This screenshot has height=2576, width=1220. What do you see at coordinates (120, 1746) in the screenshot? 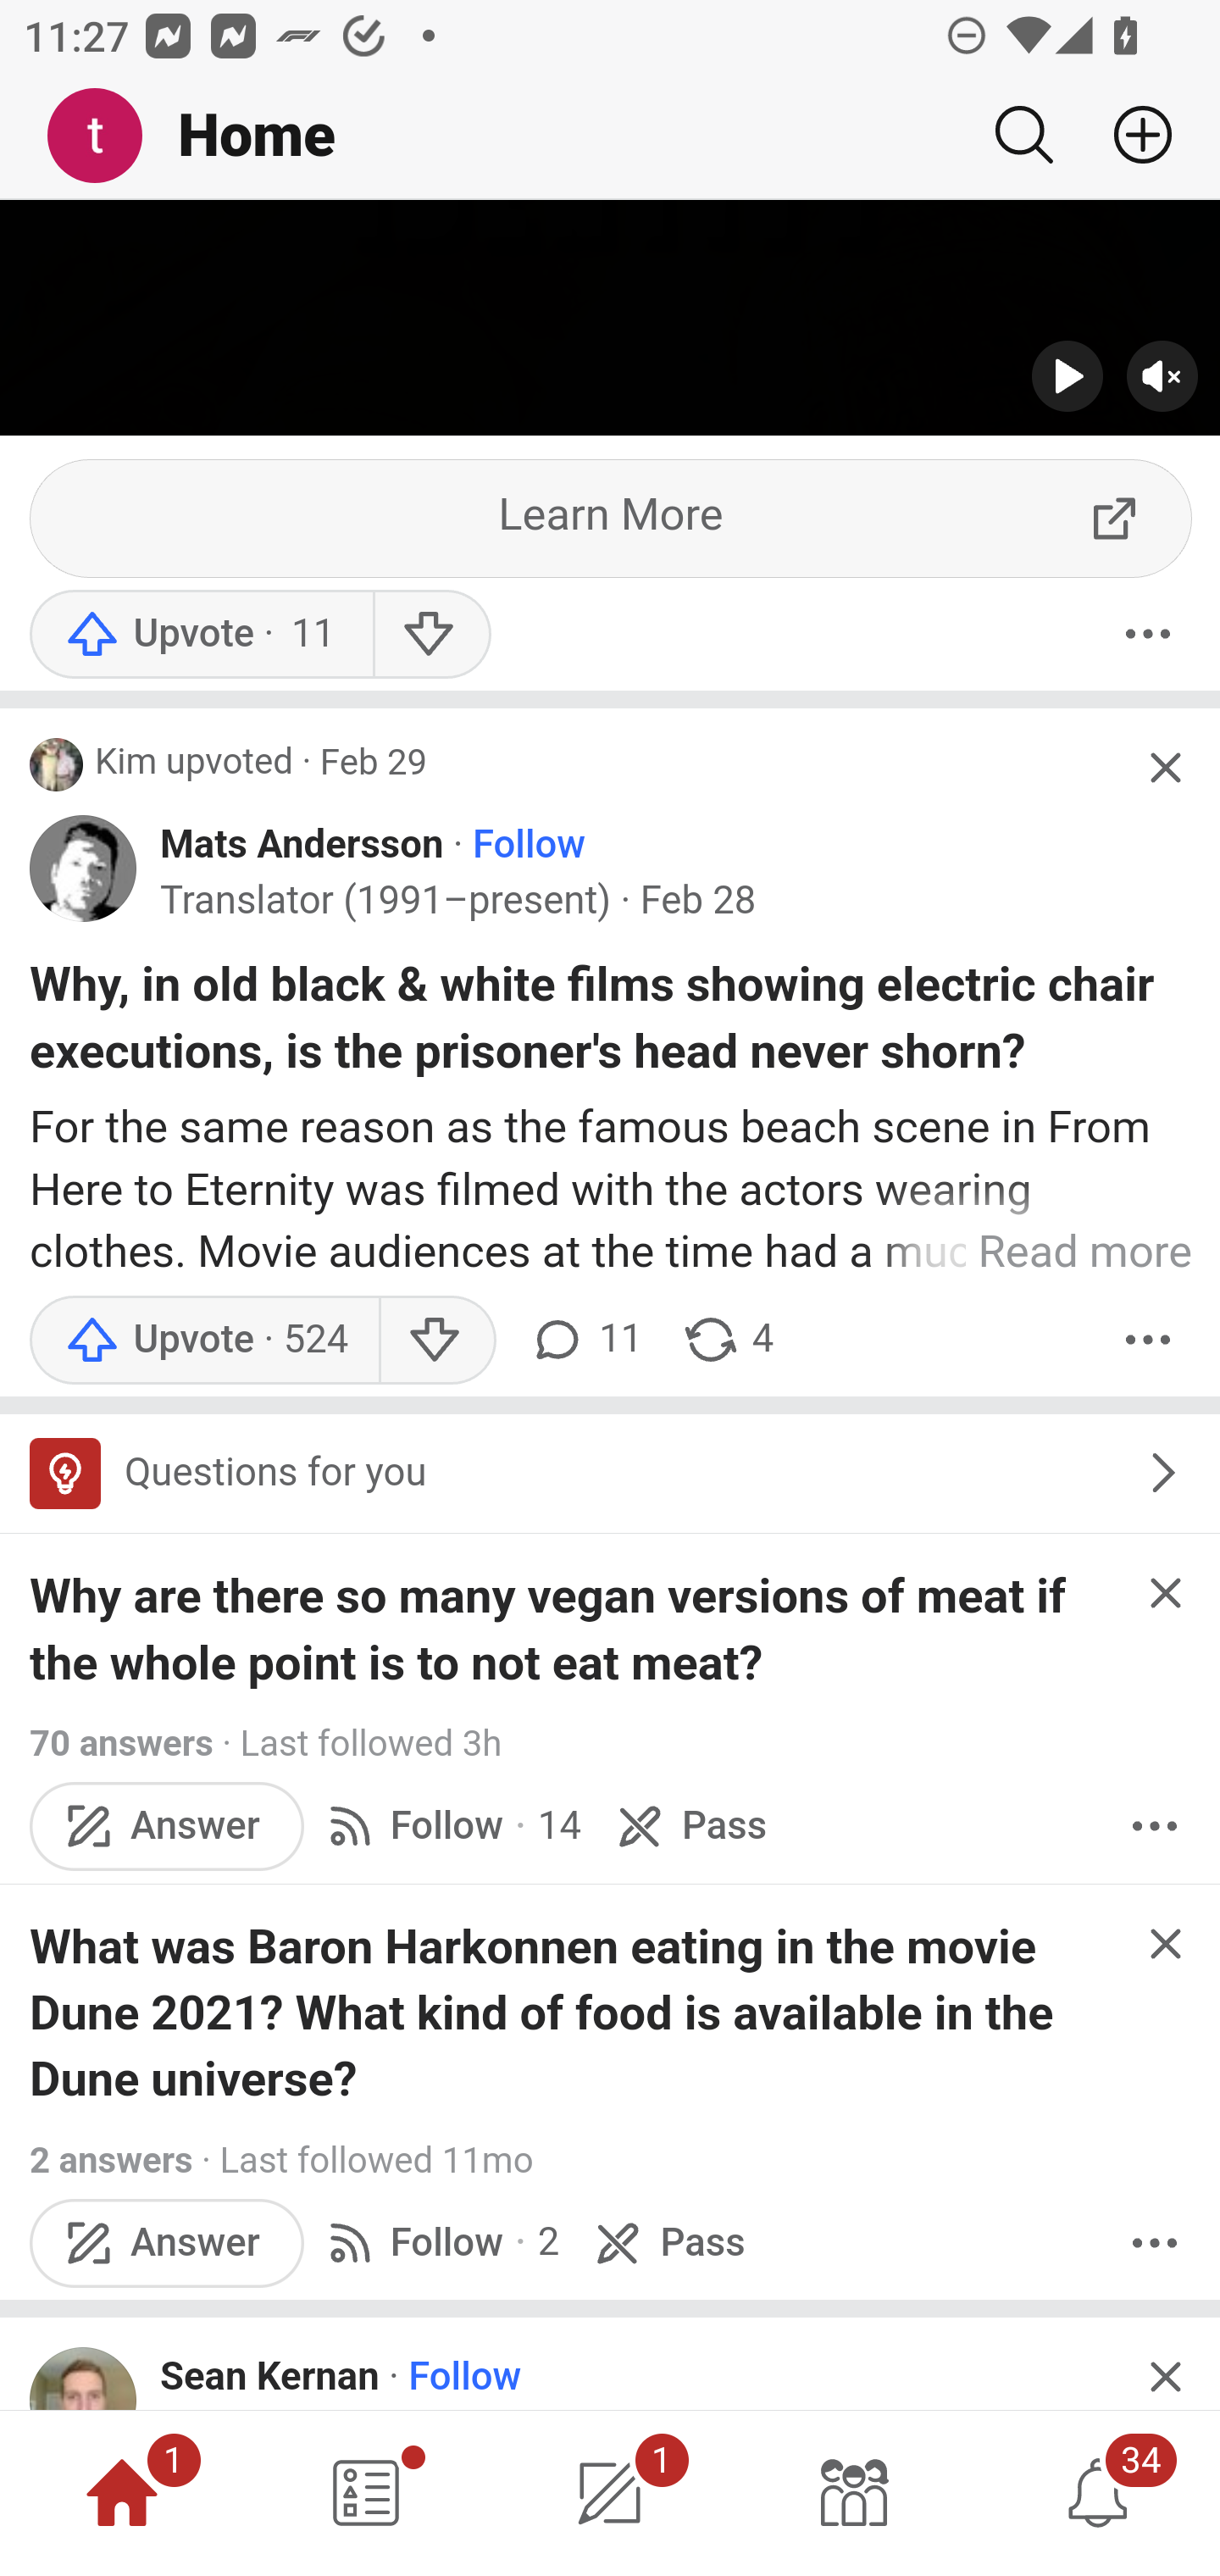
I see `70 answers 70  answers` at bounding box center [120, 1746].